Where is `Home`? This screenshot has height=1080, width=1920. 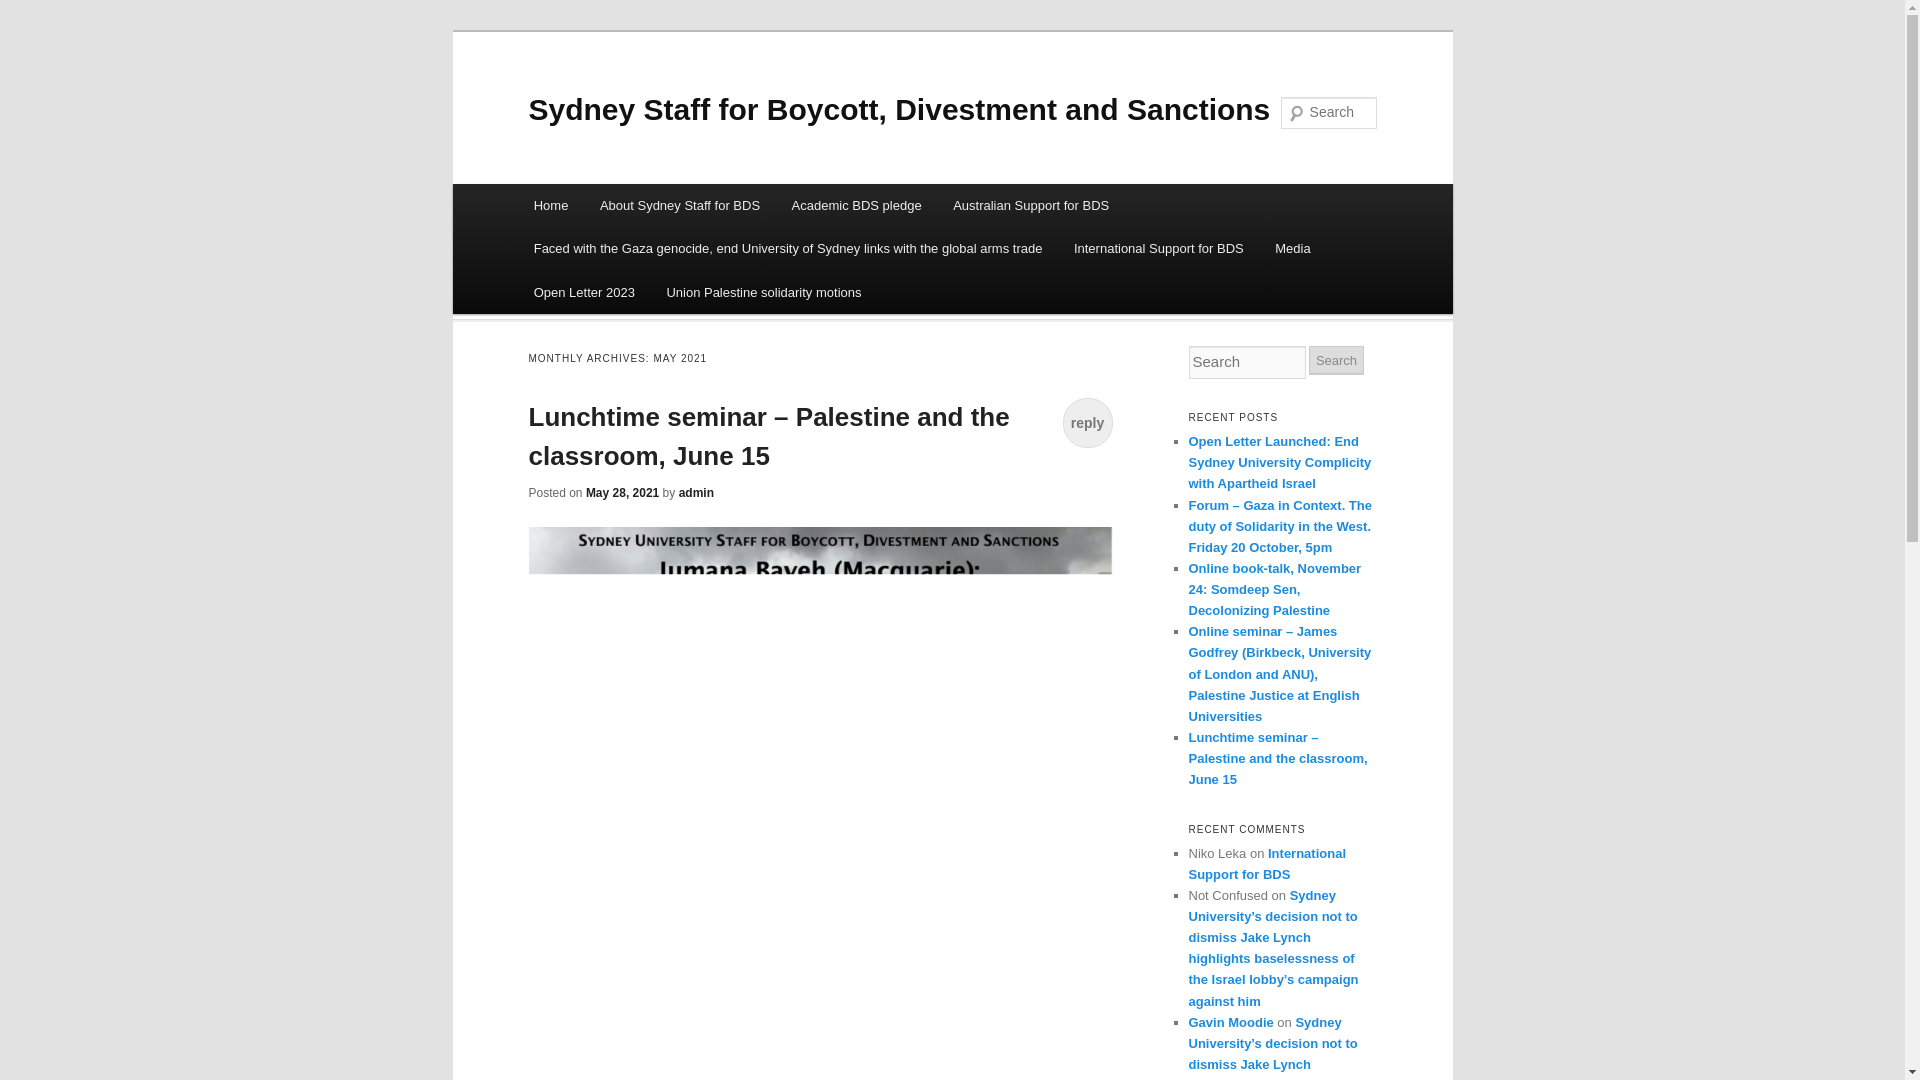
Home is located at coordinates (550, 204).